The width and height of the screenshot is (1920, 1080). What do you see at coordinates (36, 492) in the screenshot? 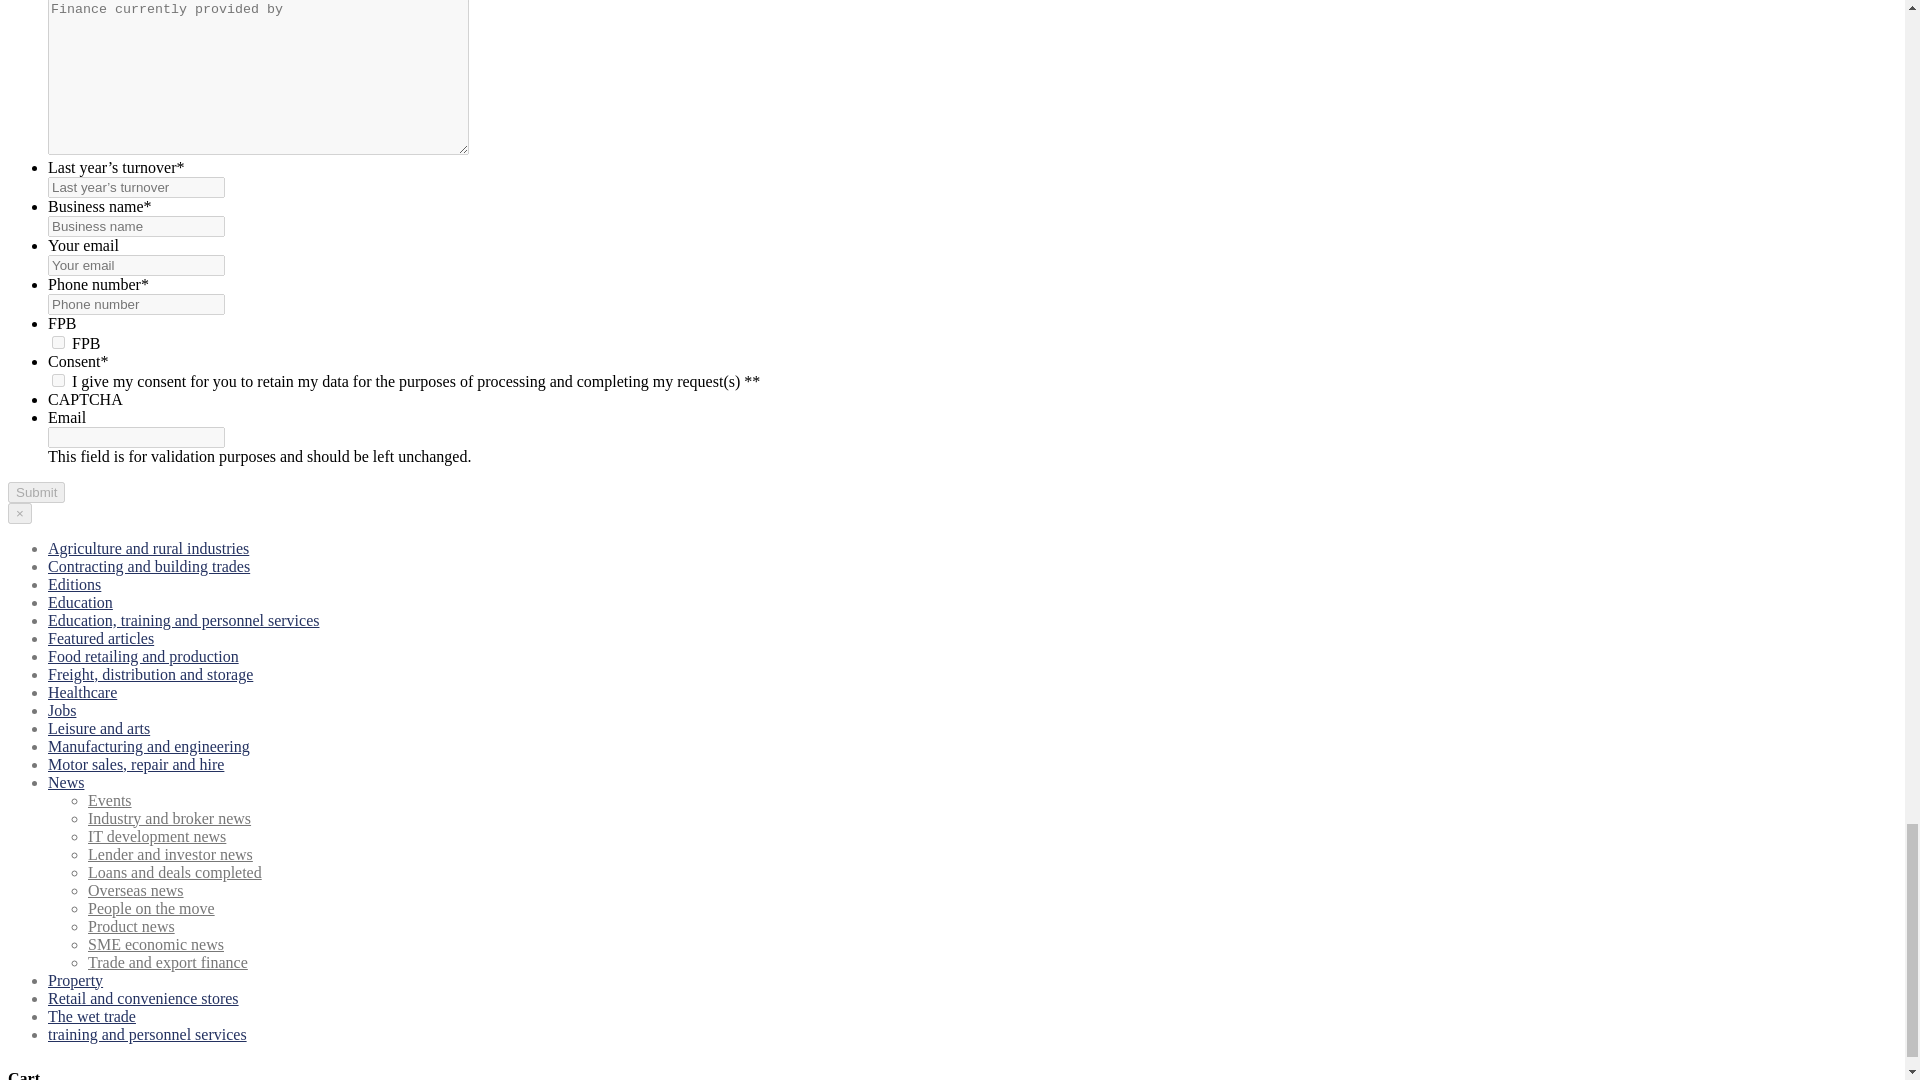
I see `Submit` at bounding box center [36, 492].